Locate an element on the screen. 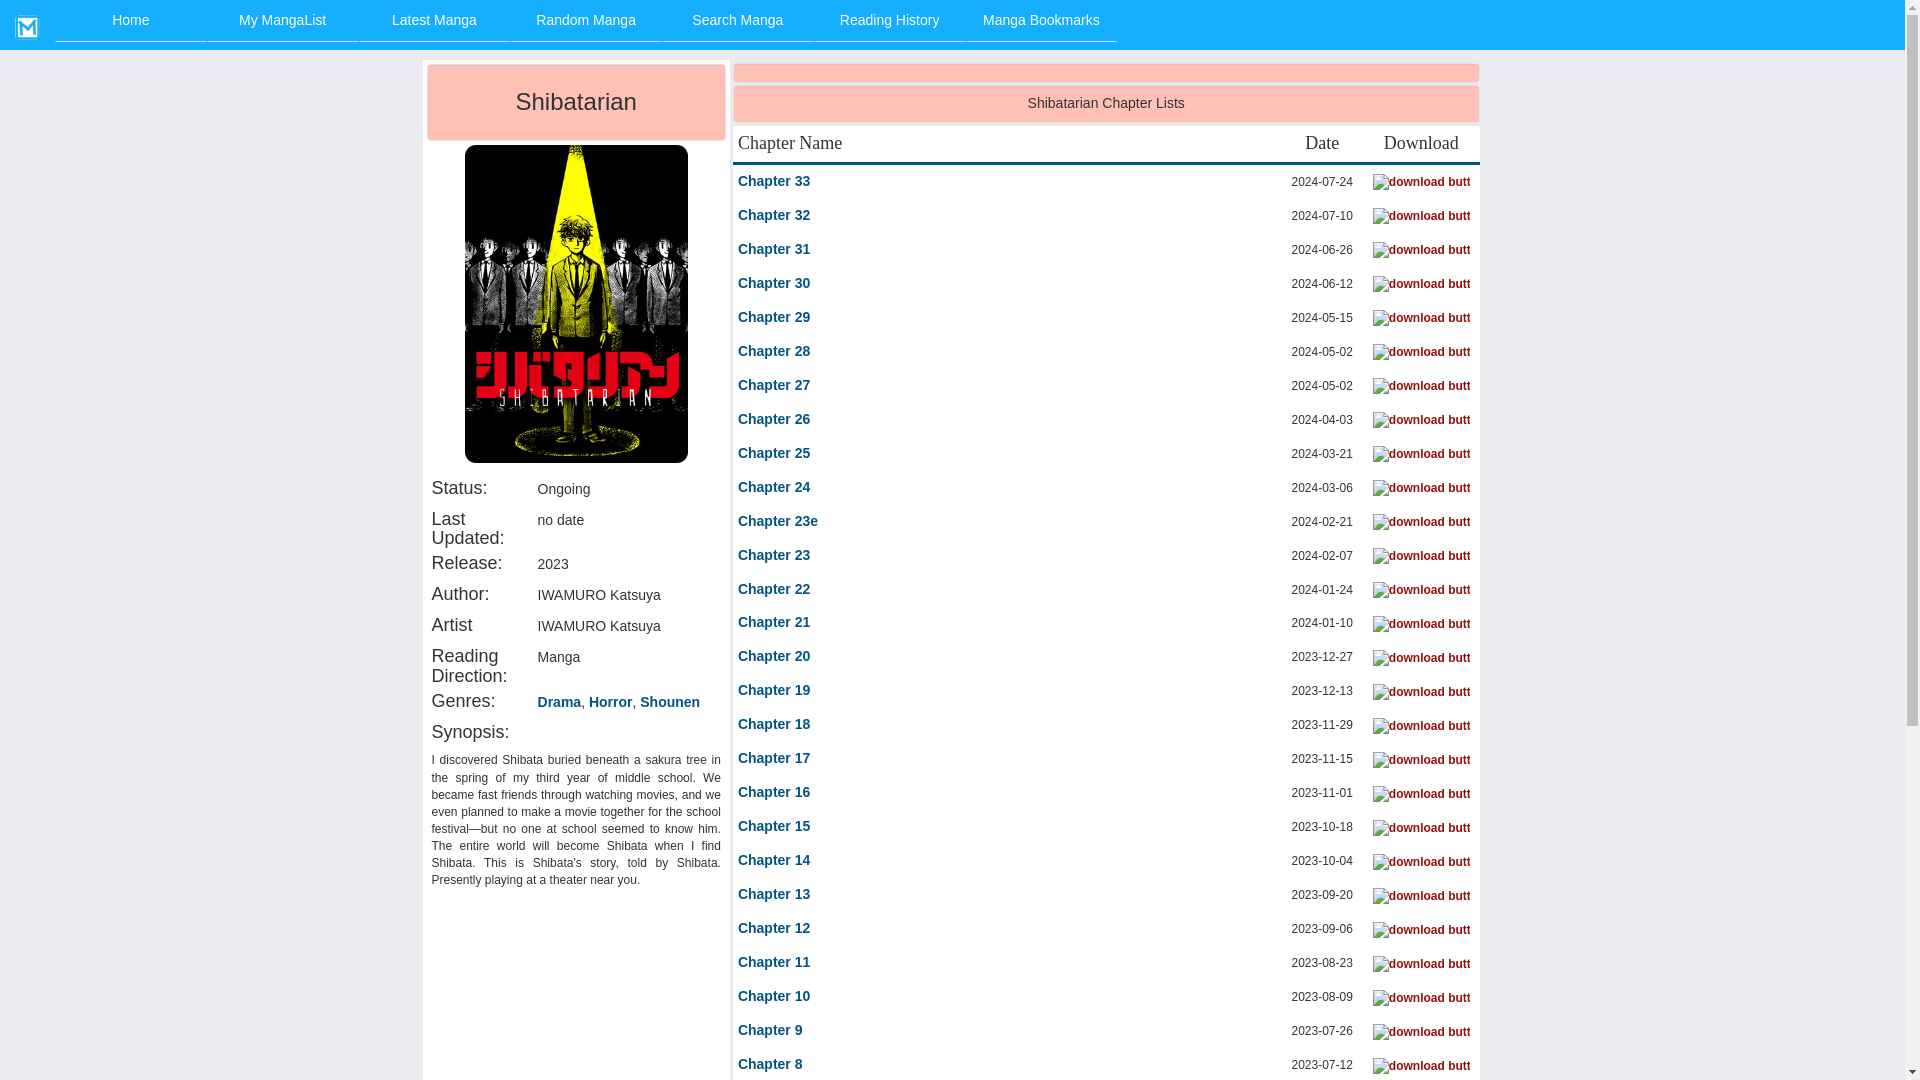  Manga Bookmarks is located at coordinates (1041, 21).